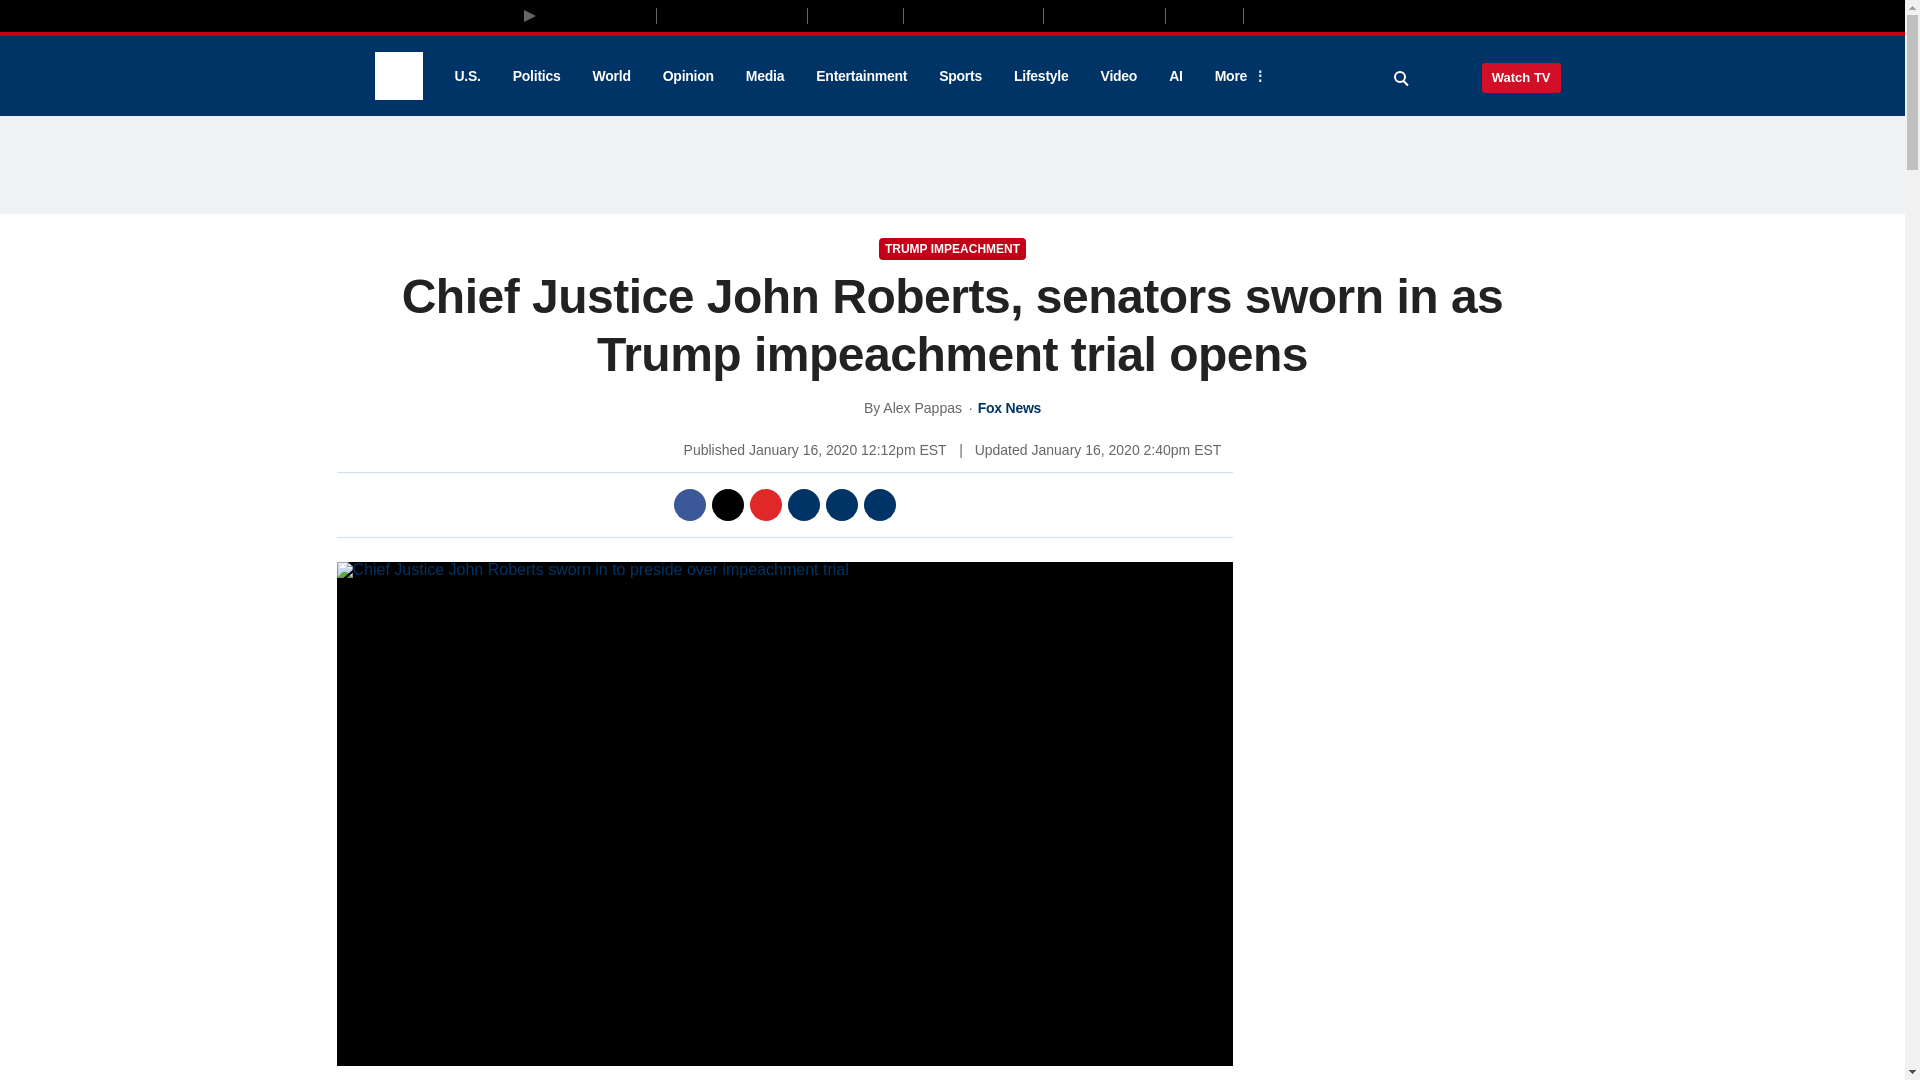  What do you see at coordinates (862, 76) in the screenshot?
I see `Entertainment` at bounding box center [862, 76].